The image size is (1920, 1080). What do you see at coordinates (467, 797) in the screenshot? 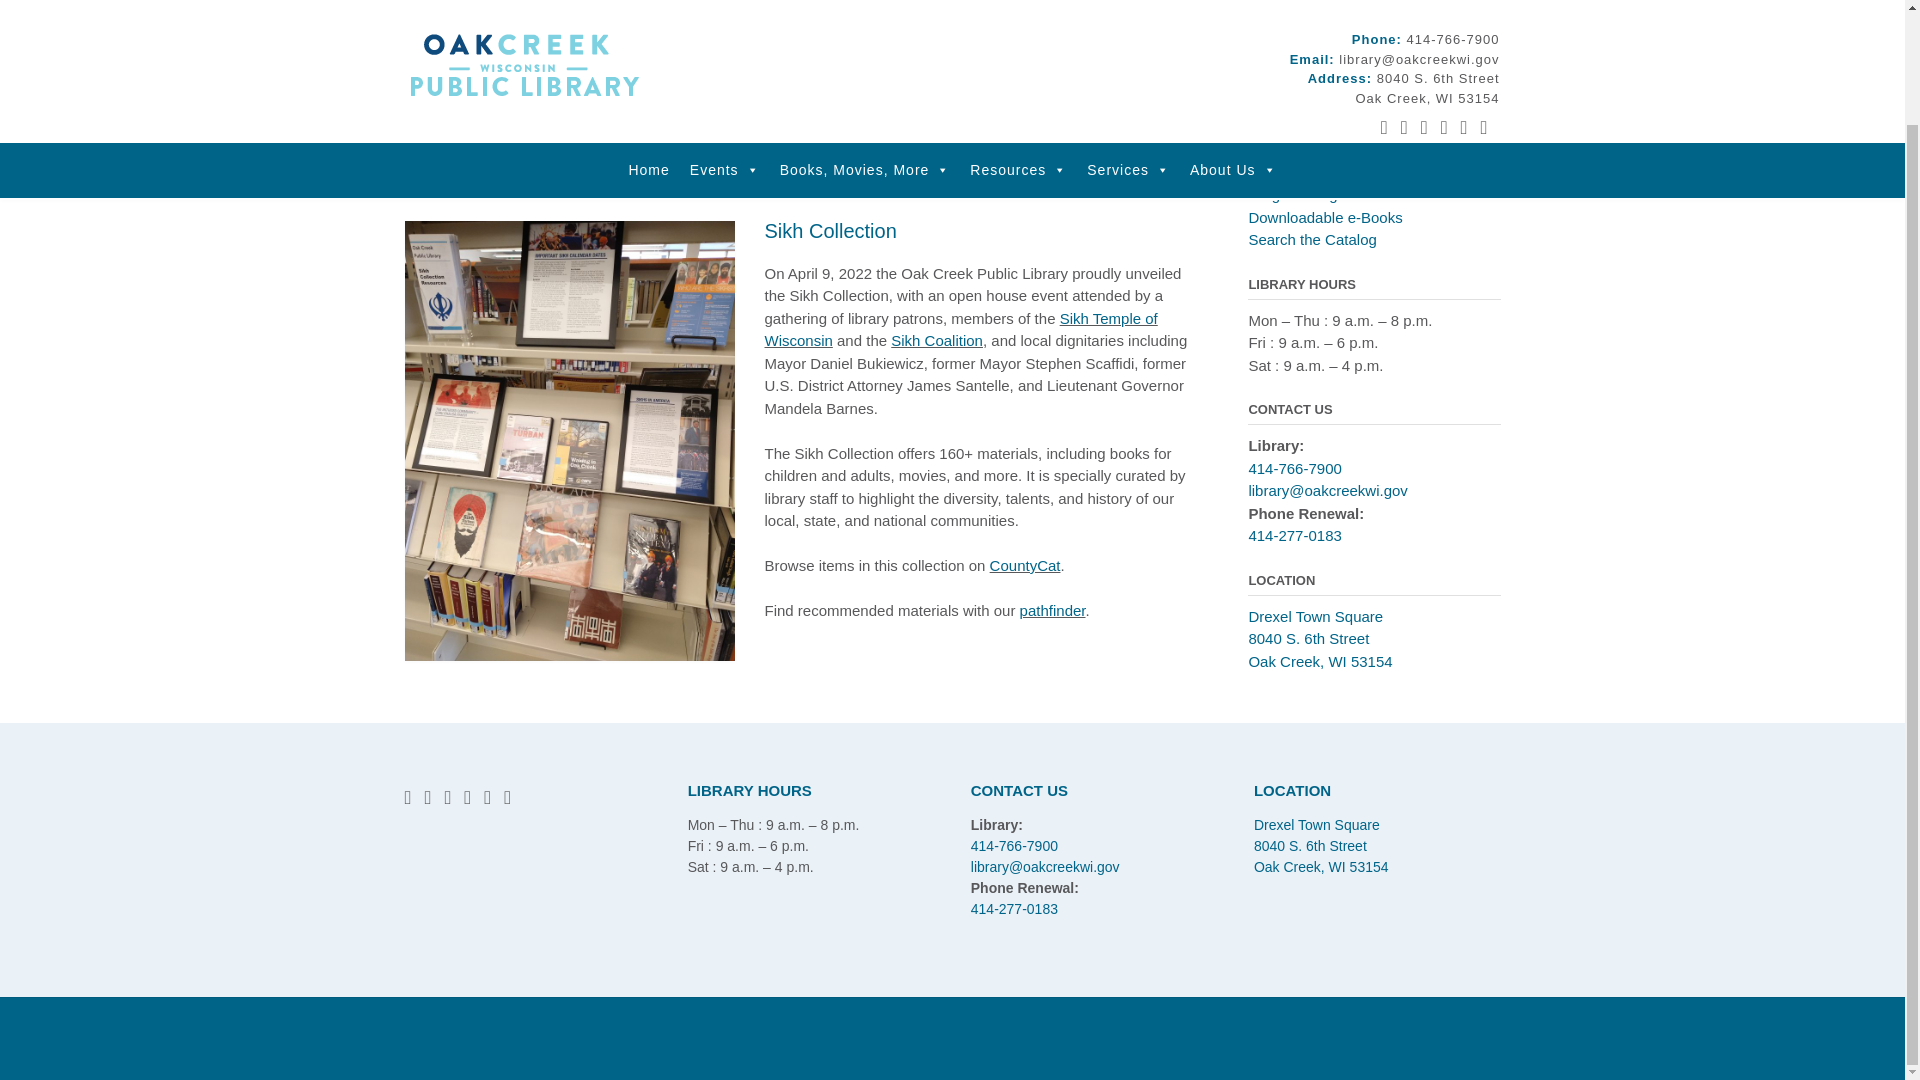
I see `Follow us on Instagram` at bounding box center [467, 797].